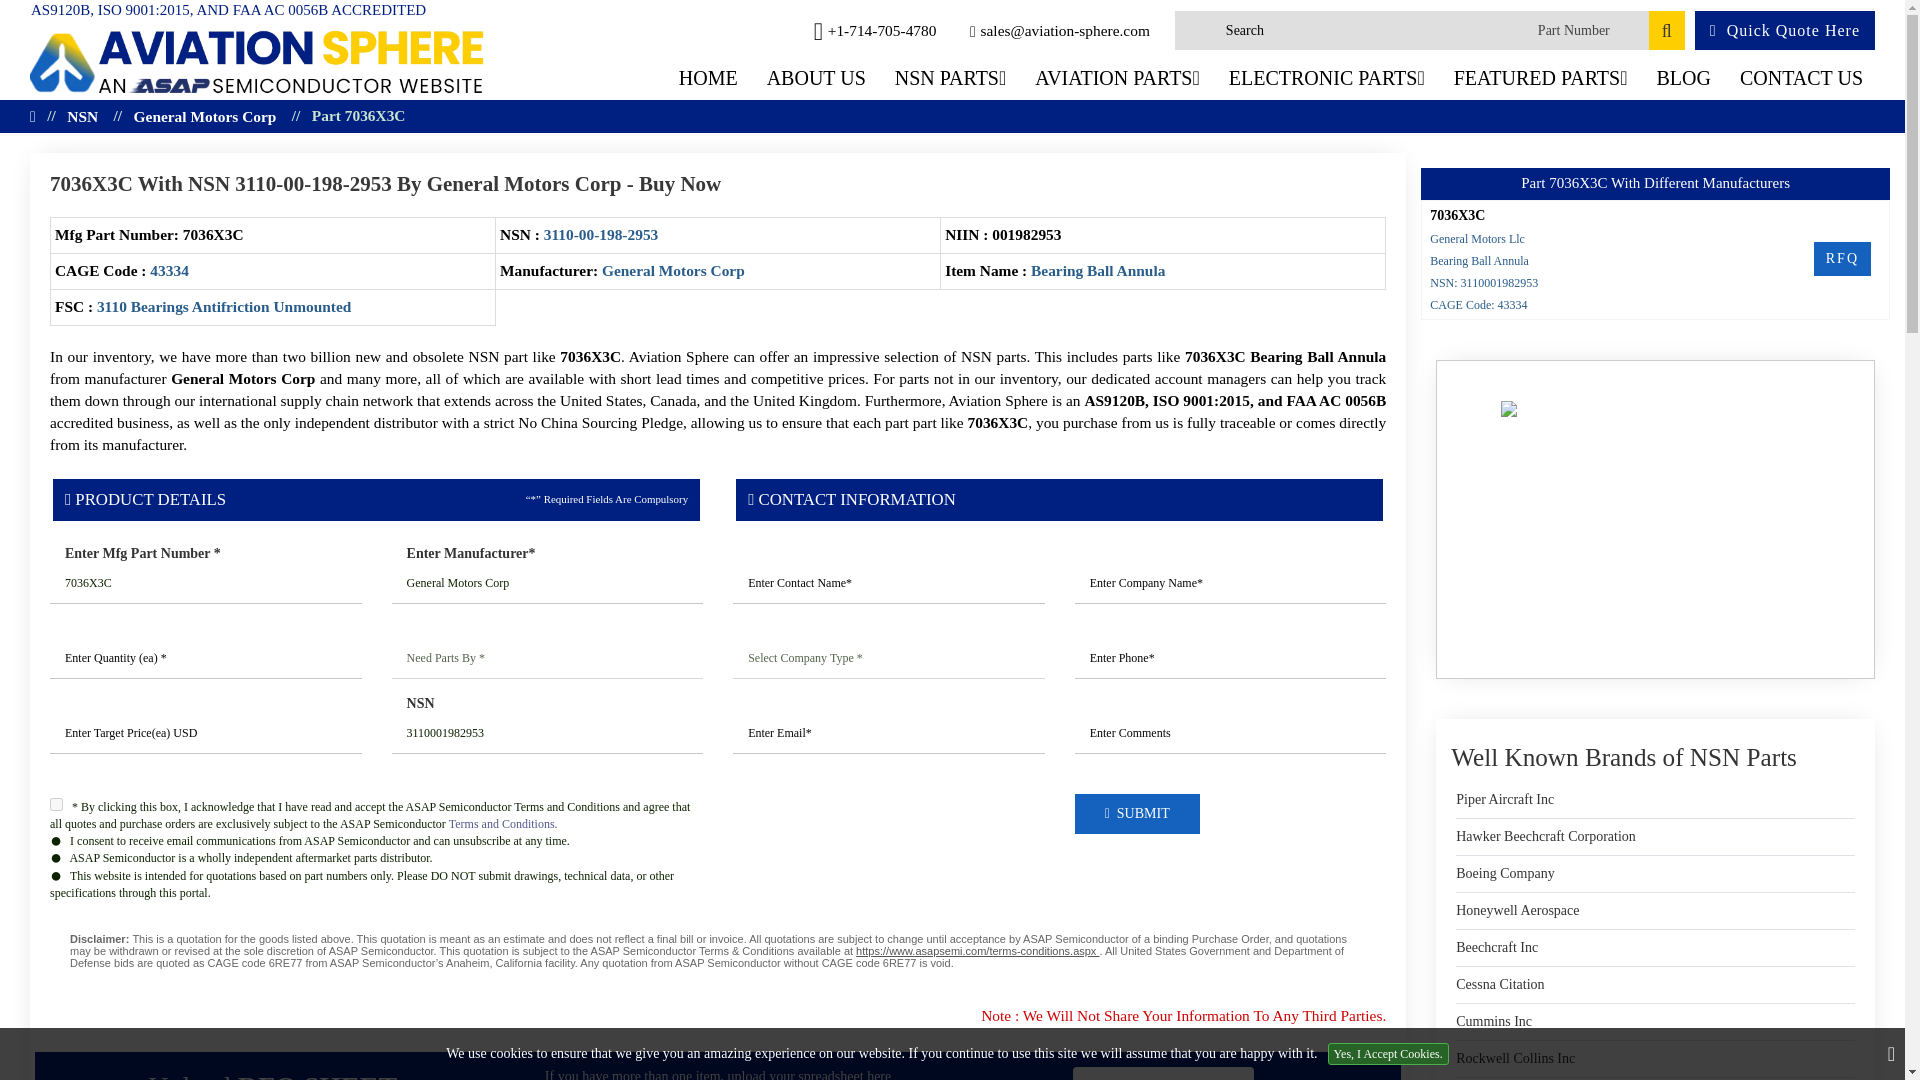 The height and width of the screenshot is (1080, 1920). Describe the element at coordinates (816, 78) in the screenshot. I see `ABOUT US` at that location.